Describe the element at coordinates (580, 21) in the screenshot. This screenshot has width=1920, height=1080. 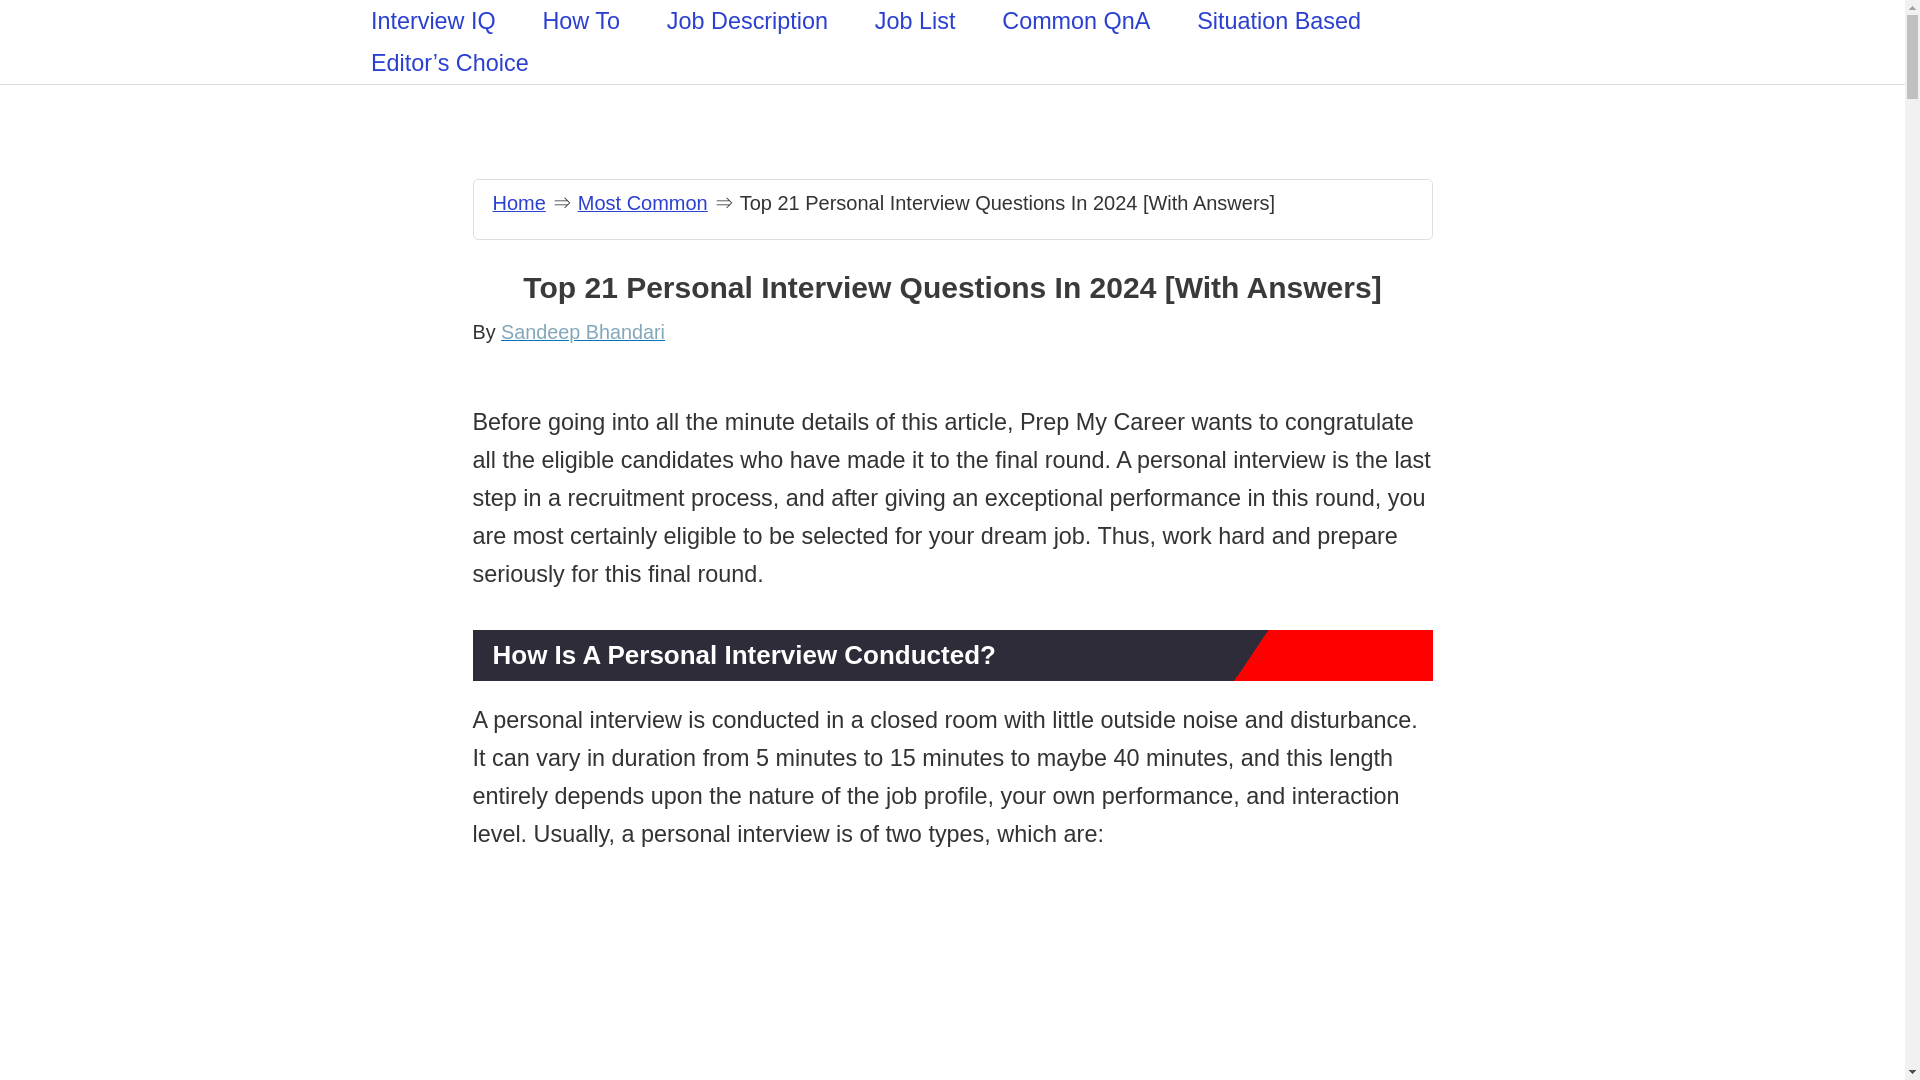
I see `How To` at that location.